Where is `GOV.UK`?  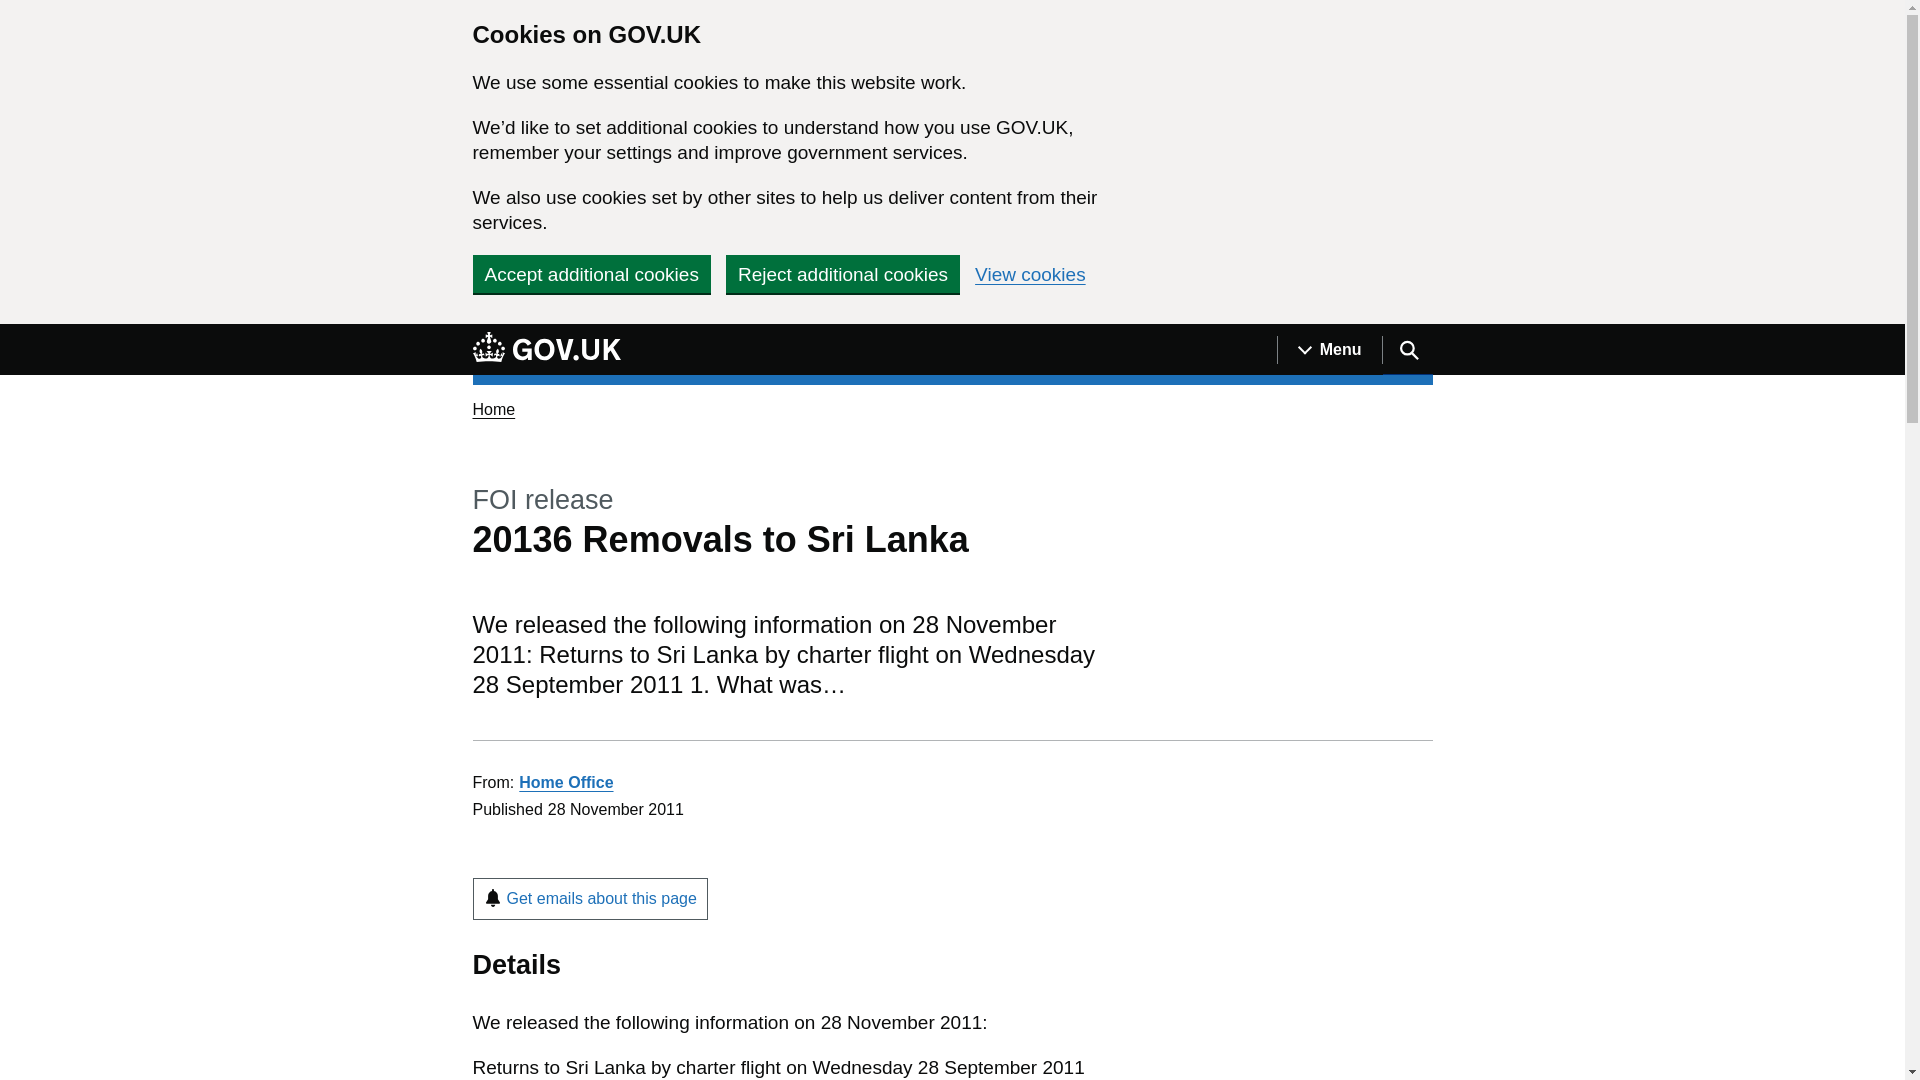 GOV.UK is located at coordinates (546, 349).